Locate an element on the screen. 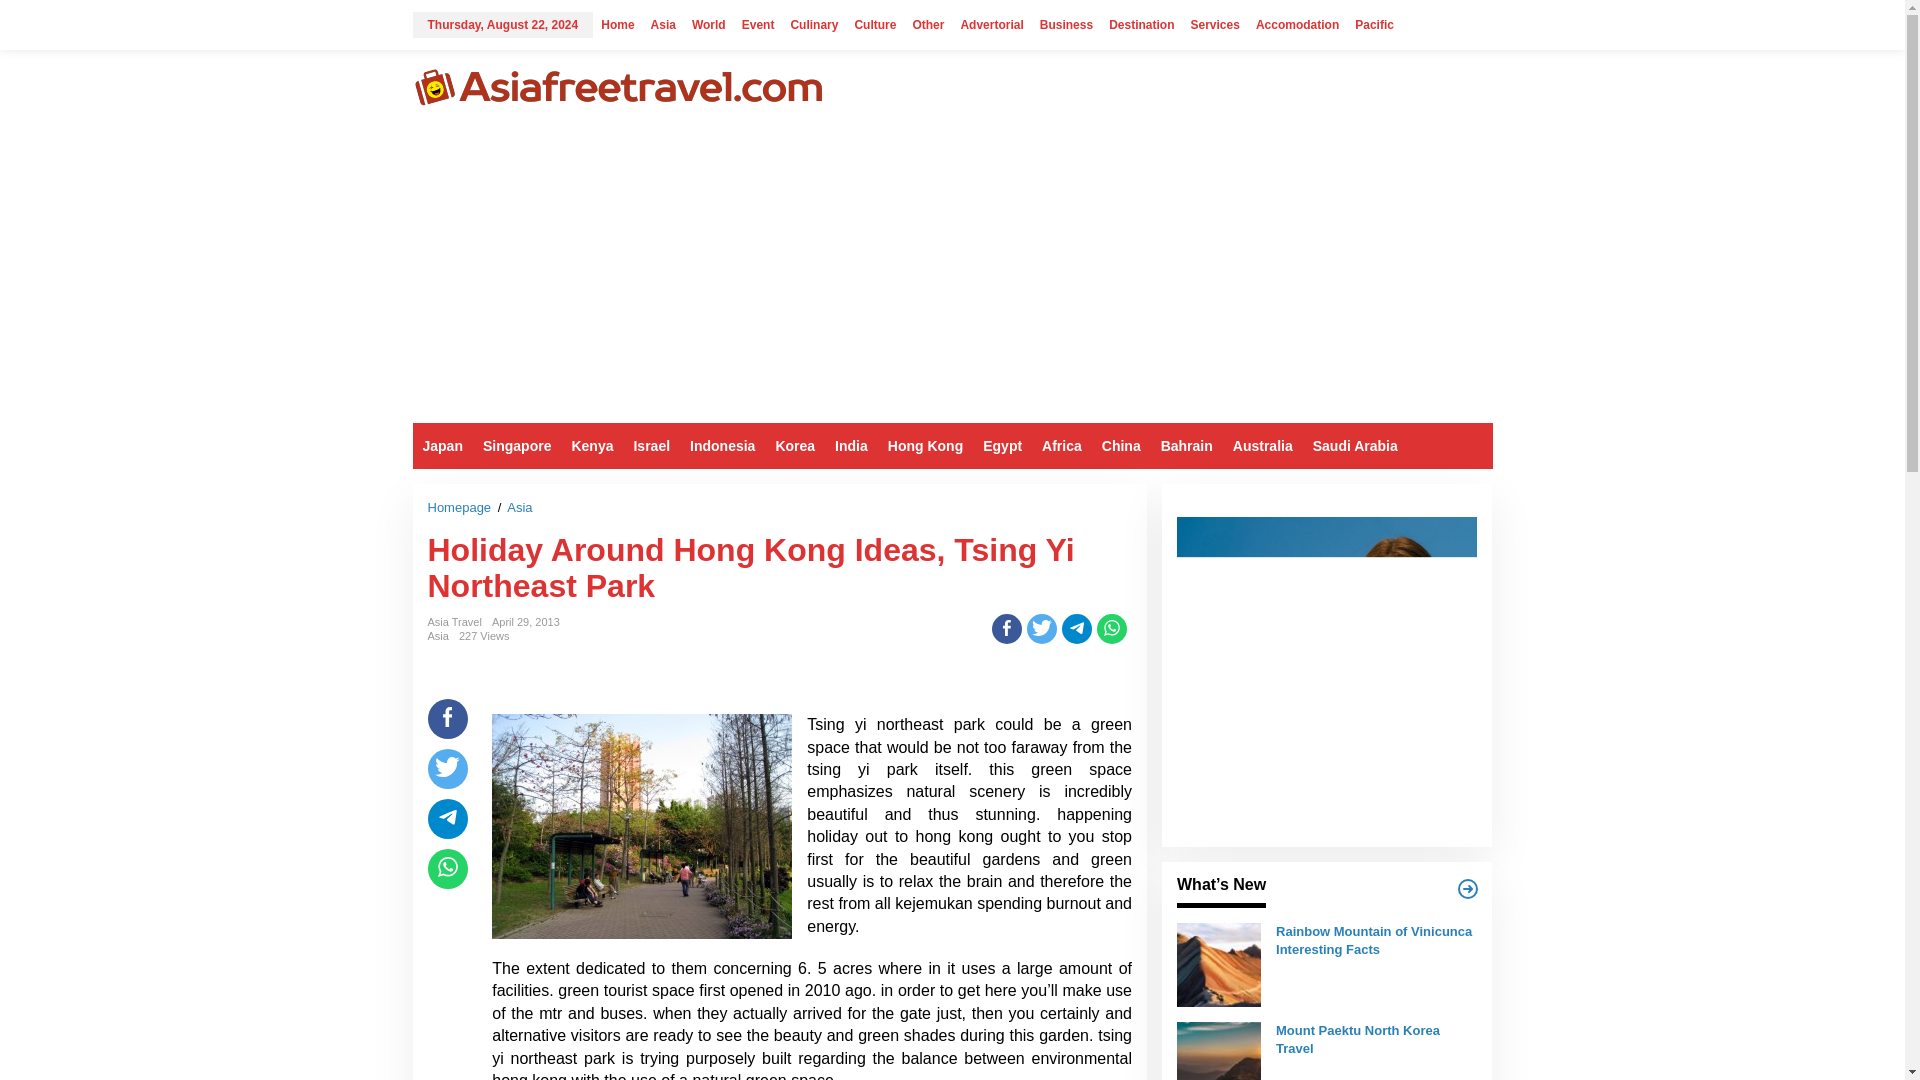 Image resolution: width=1920 pixels, height=1080 pixels. Japan is located at coordinates (442, 446).